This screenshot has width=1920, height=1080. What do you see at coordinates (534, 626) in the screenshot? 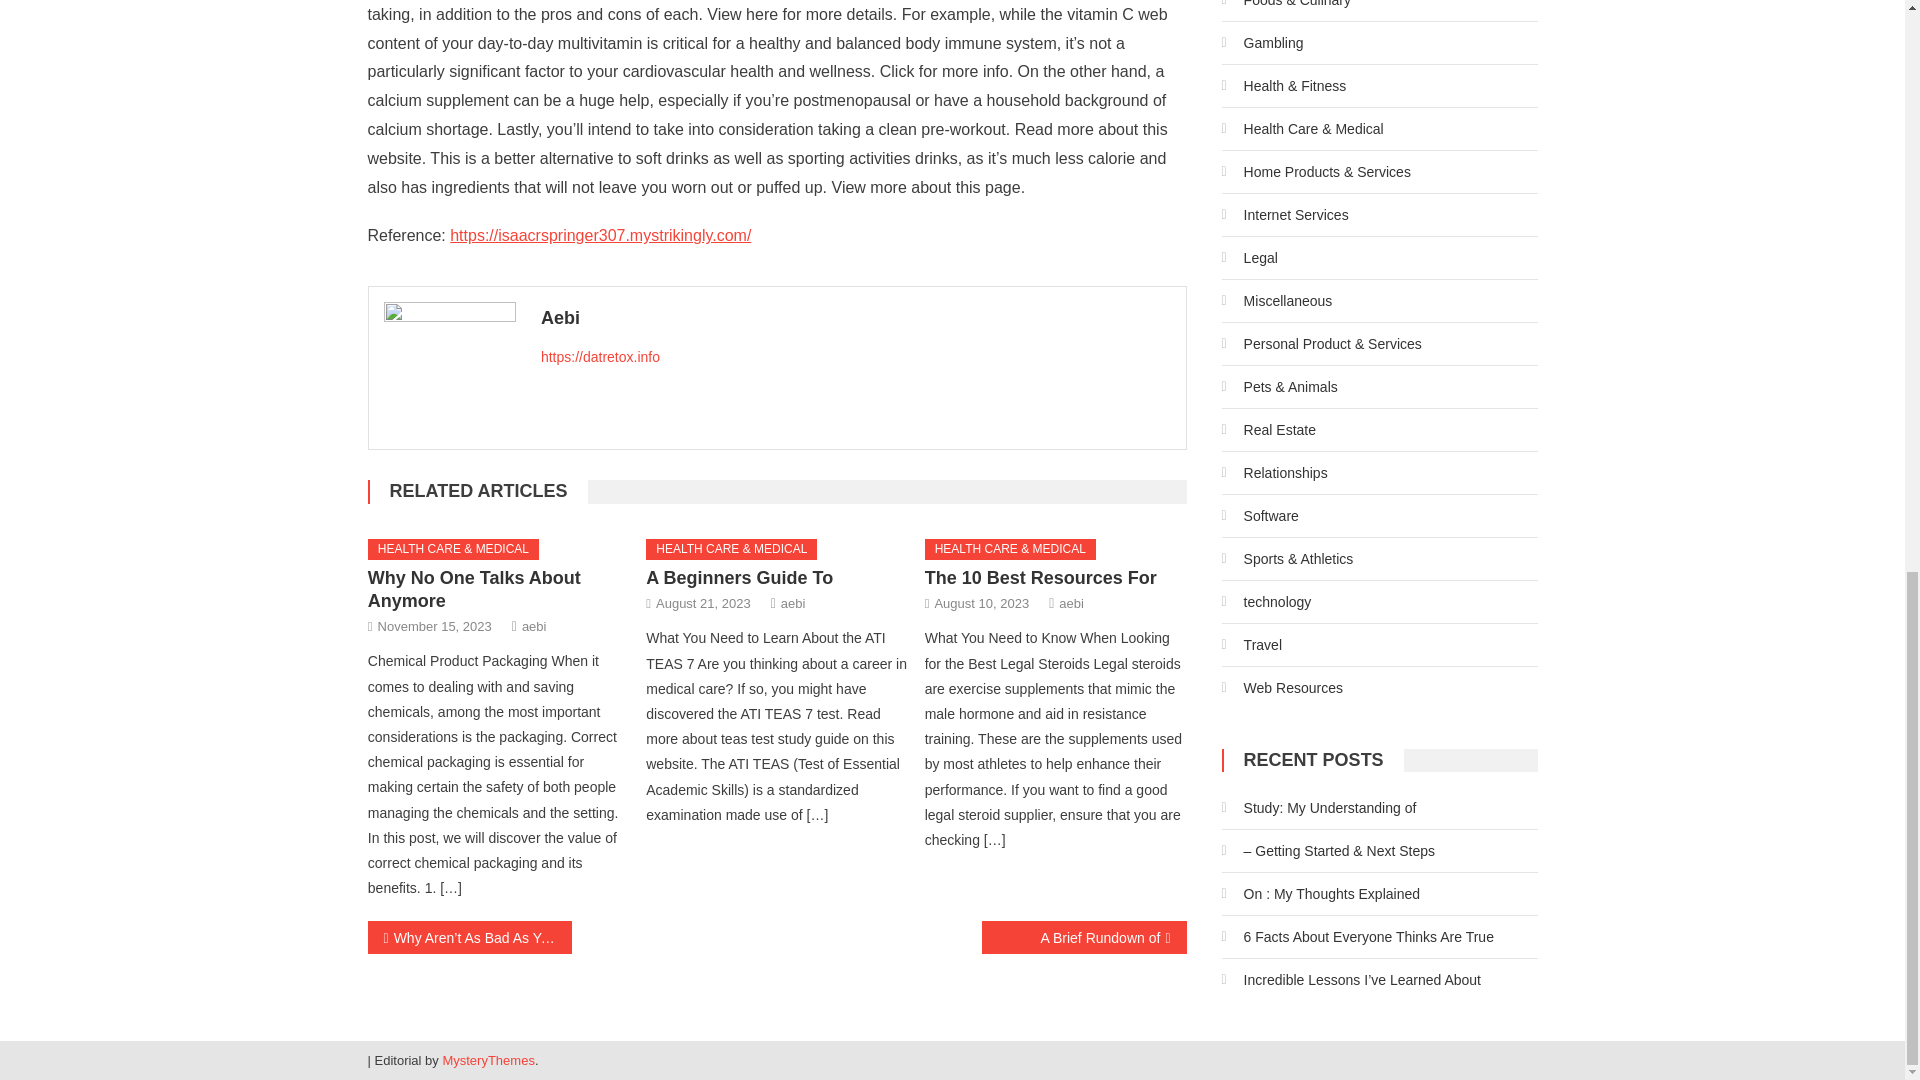
I see `aebi` at bounding box center [534, 626].